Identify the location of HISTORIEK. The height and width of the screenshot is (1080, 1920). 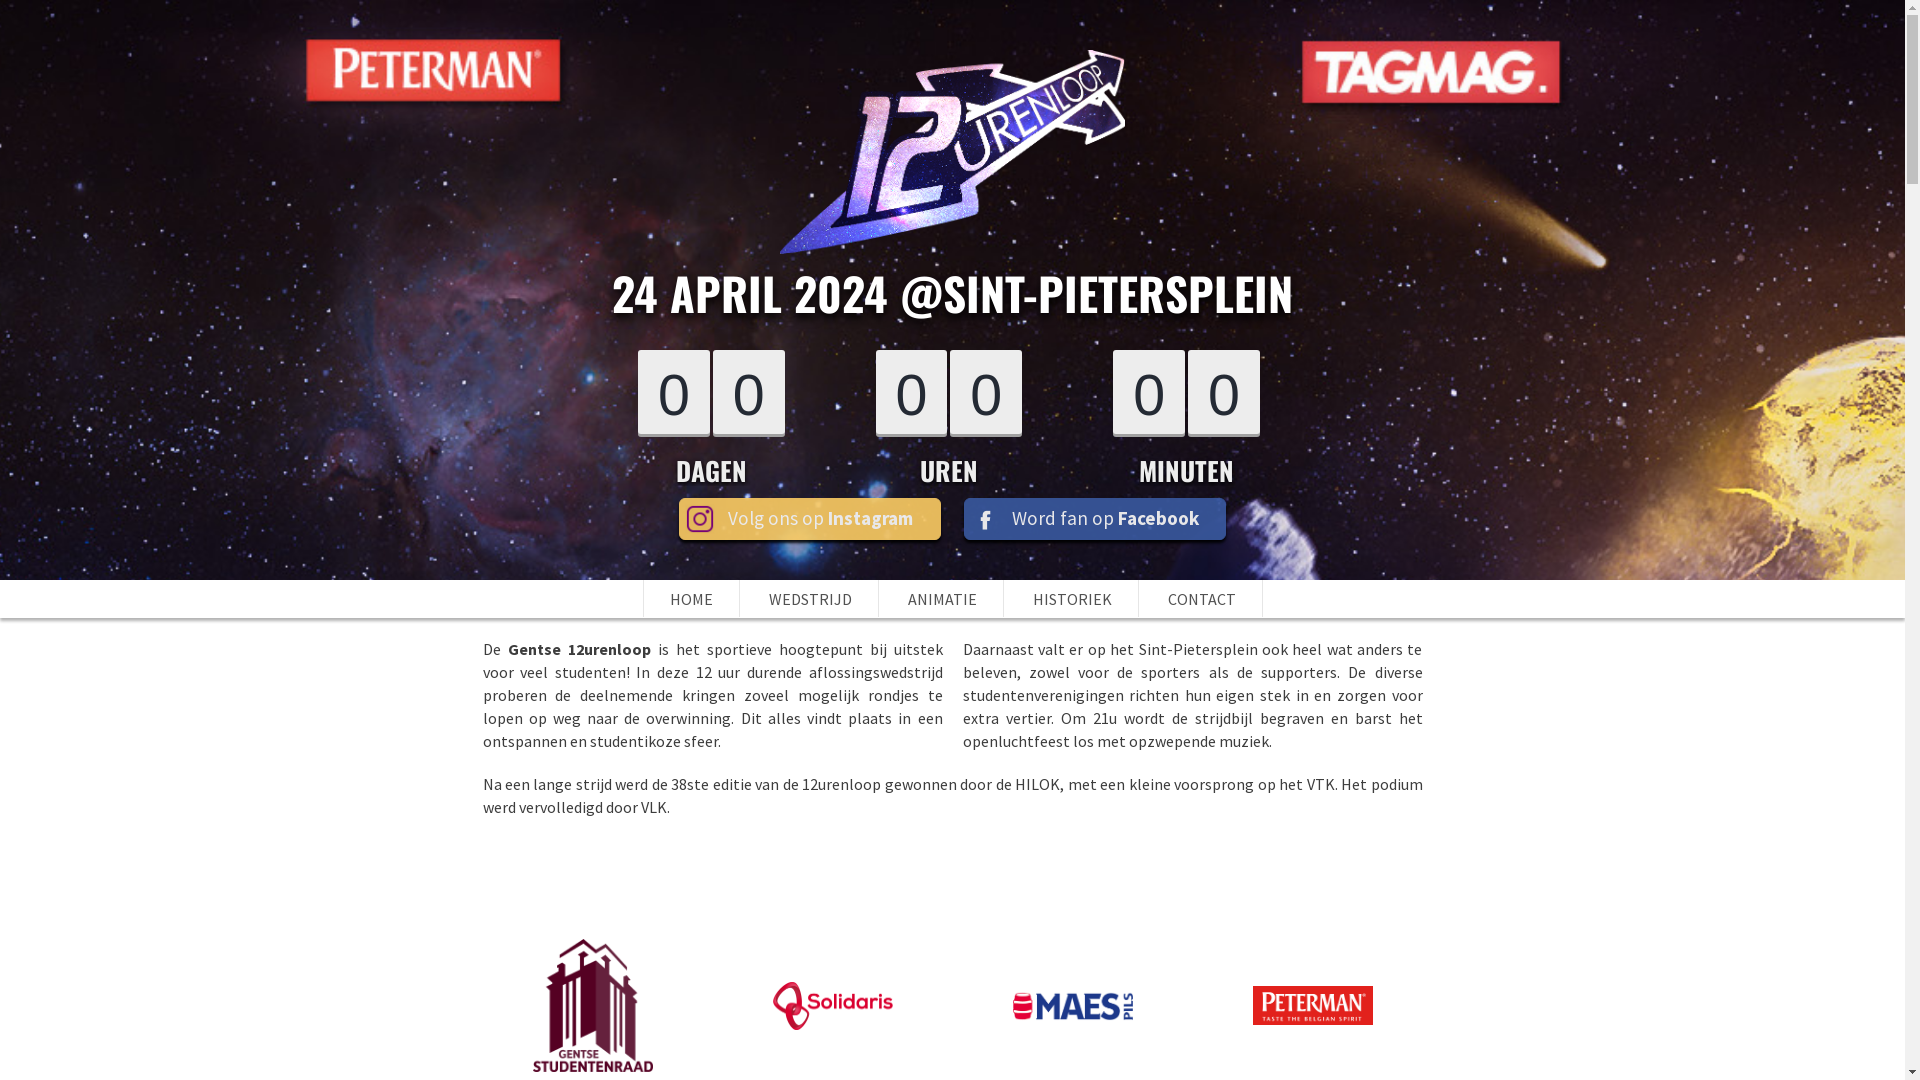
(1072, 599).